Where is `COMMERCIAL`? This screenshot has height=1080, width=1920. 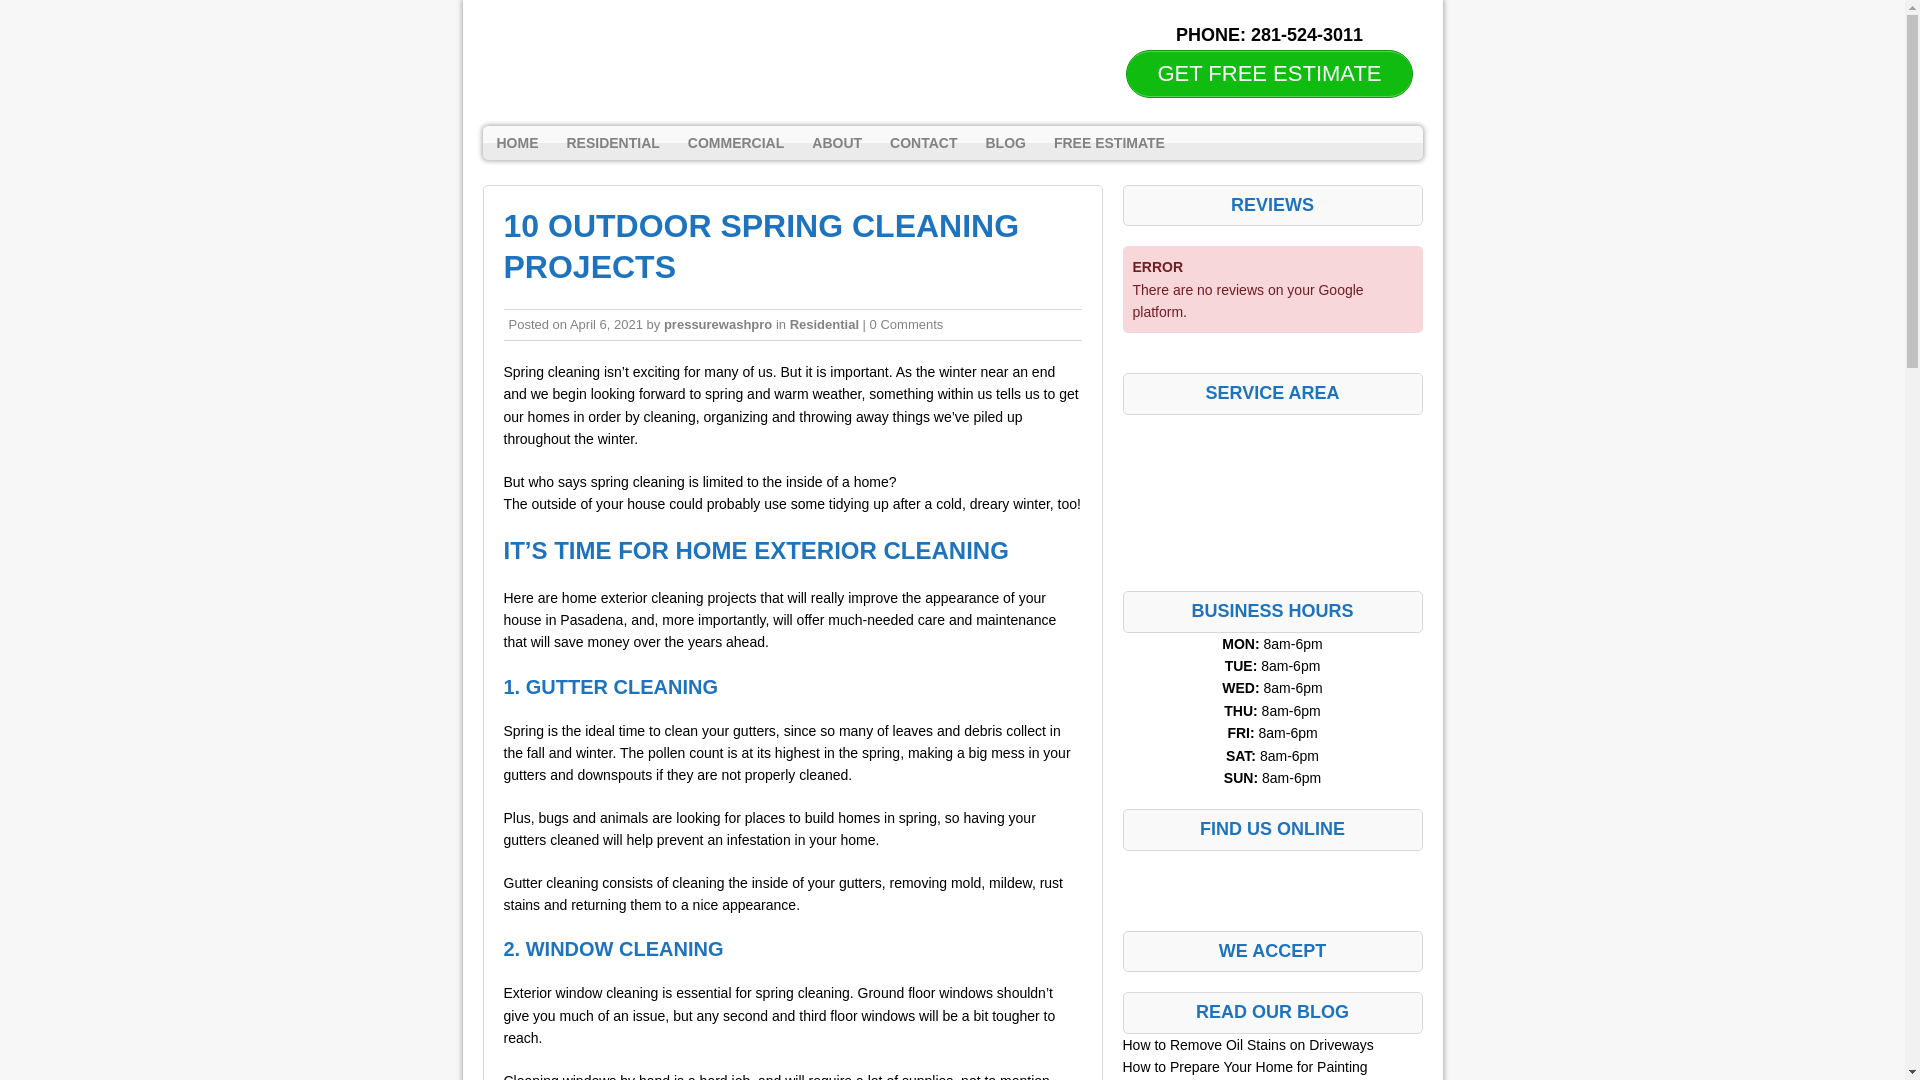
COMMERCIAL is located at coordinates (736, 142).